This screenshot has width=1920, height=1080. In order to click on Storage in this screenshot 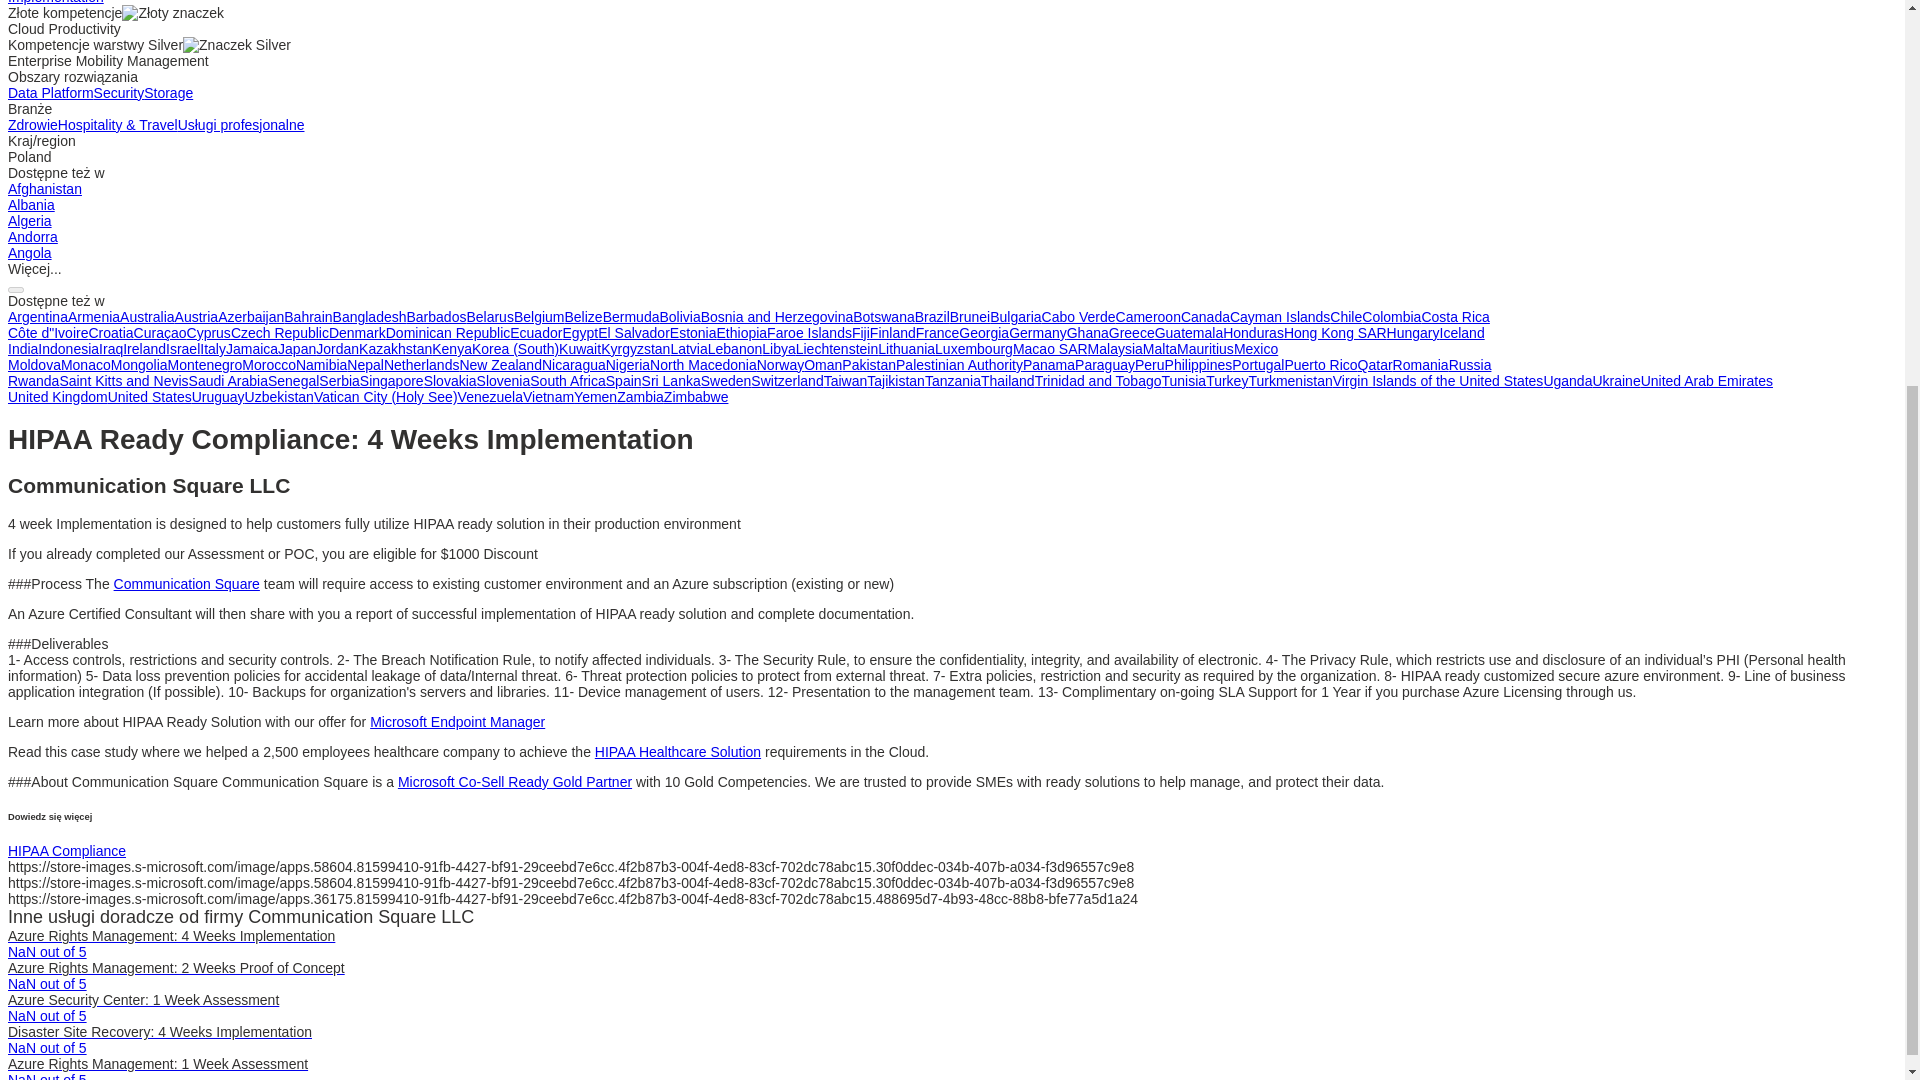, I will do `click(168, 93)`.